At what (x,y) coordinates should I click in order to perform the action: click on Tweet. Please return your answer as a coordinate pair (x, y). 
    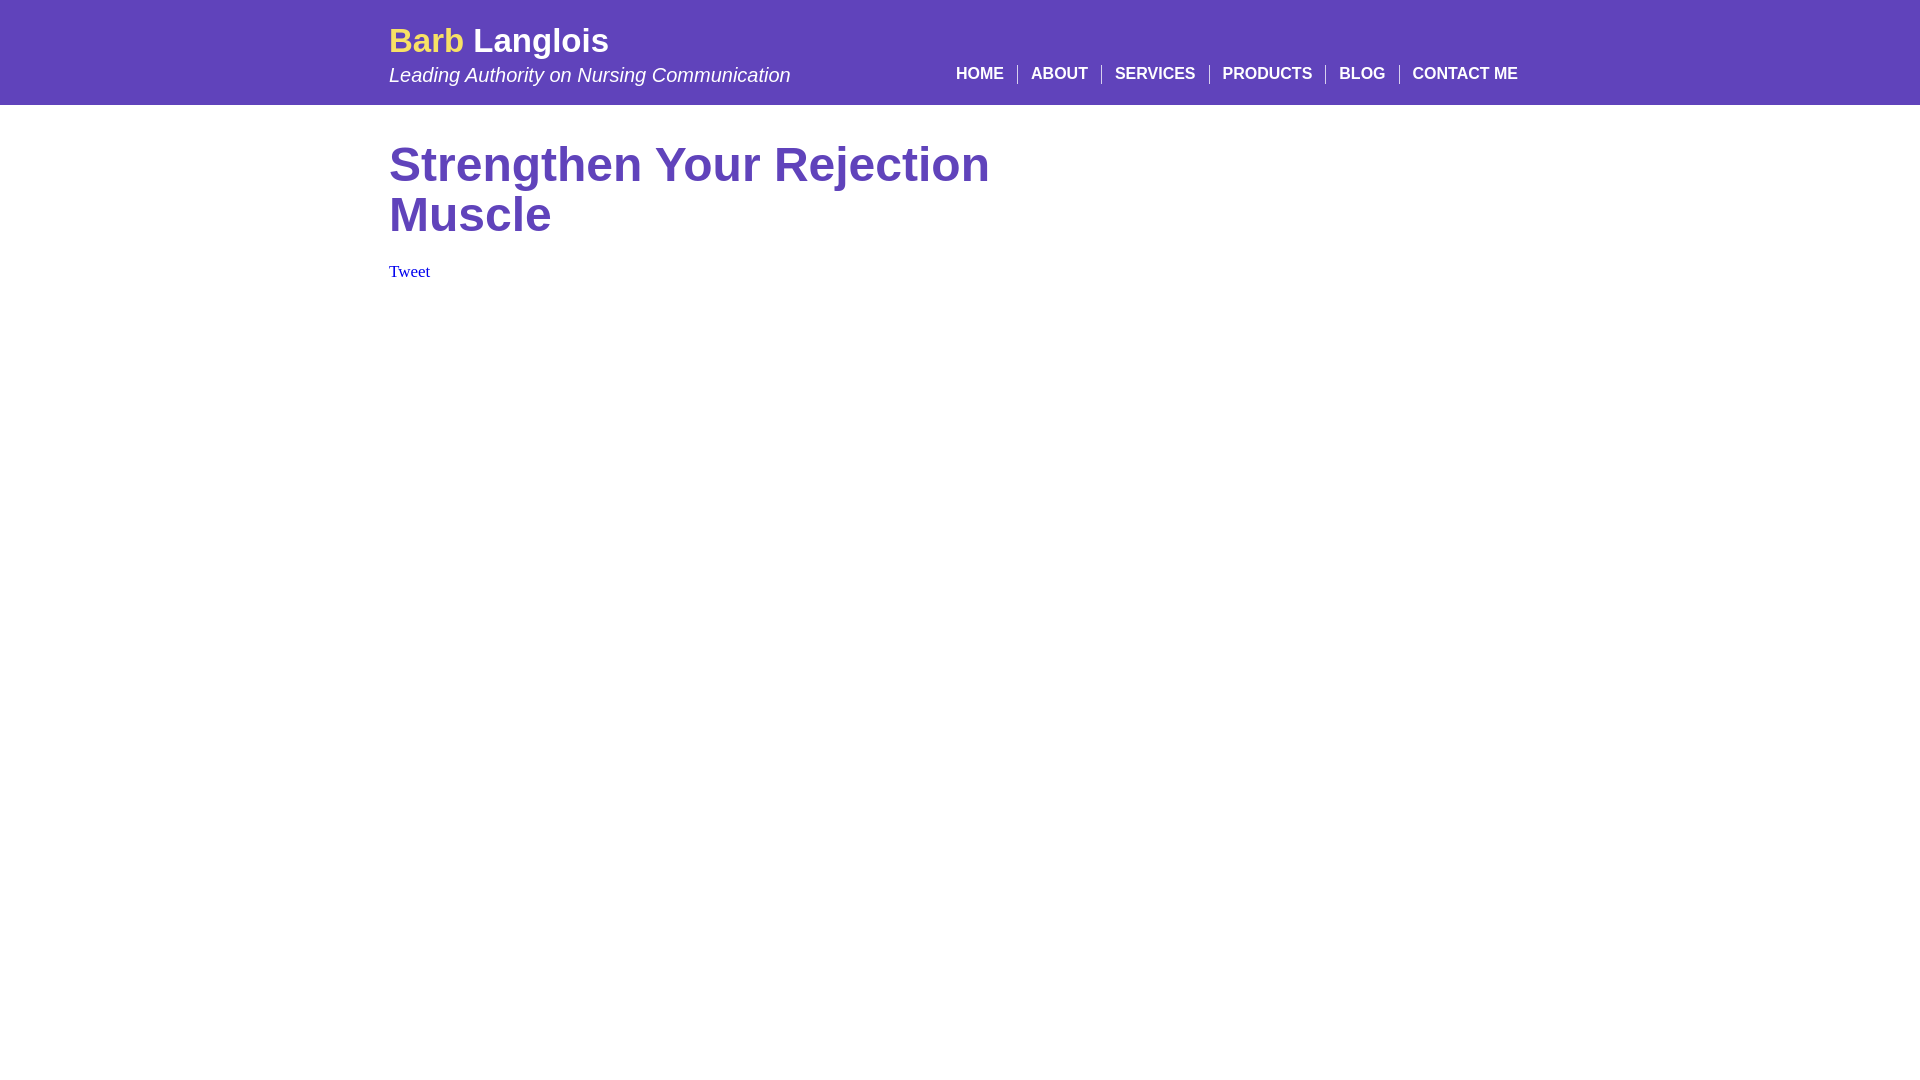
    Looking at the image, I should click on (410, 271).